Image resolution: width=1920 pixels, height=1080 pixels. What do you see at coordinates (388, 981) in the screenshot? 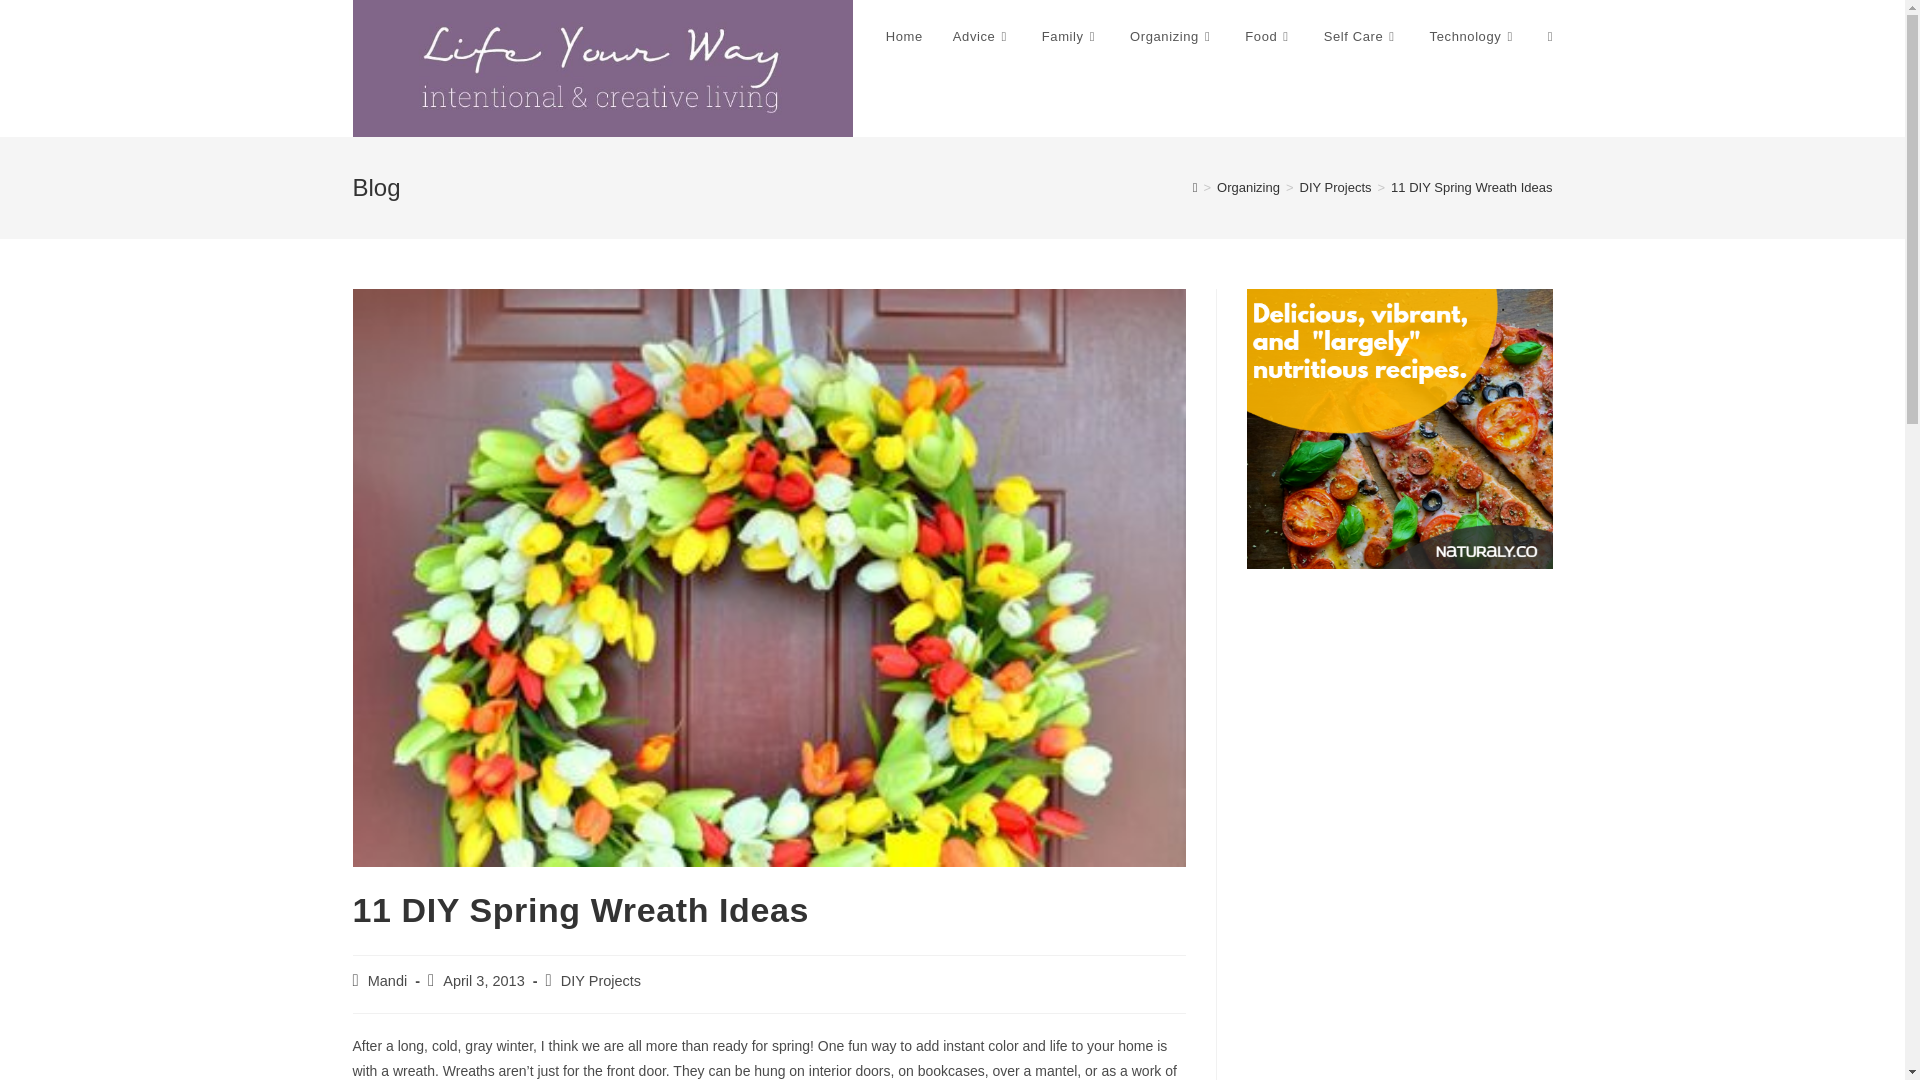
I see `Posts by Mandi` at bounding box center [388, 981].